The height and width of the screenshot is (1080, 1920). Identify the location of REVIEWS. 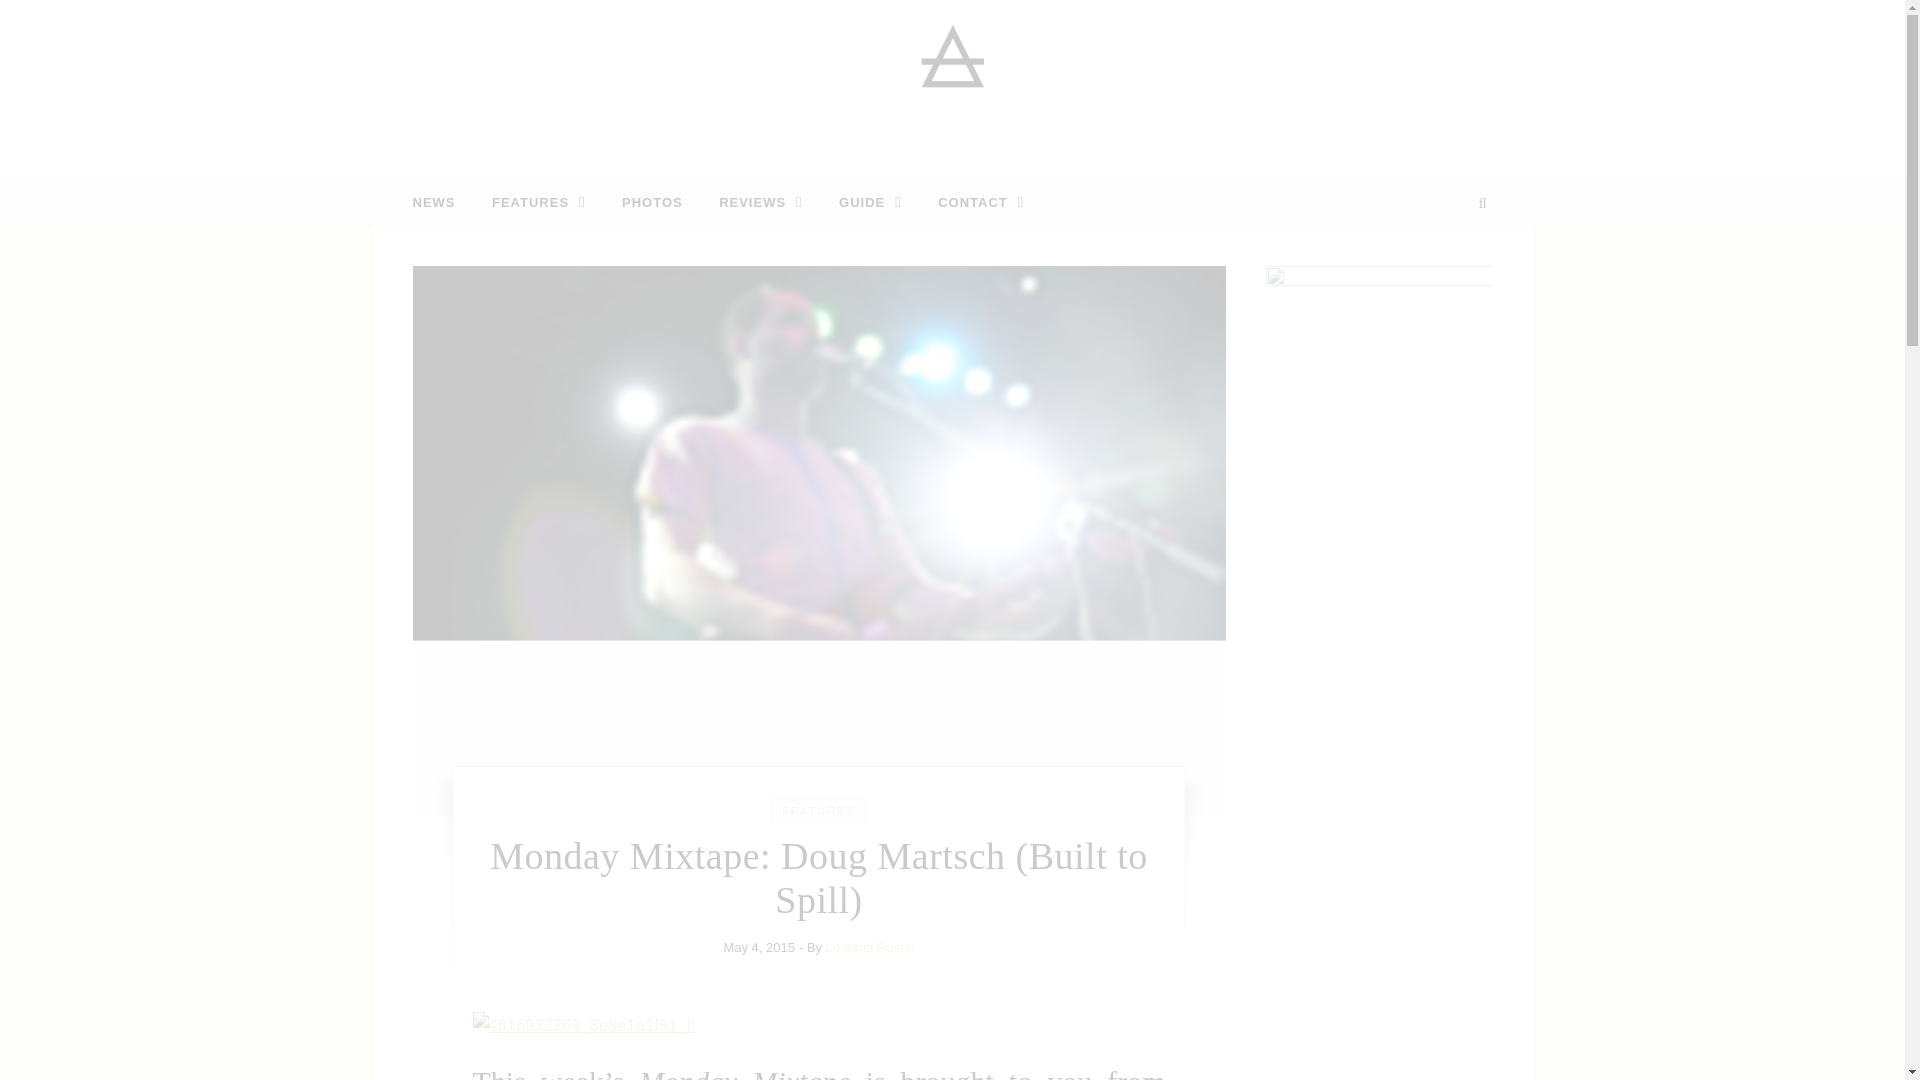
(760, 202).